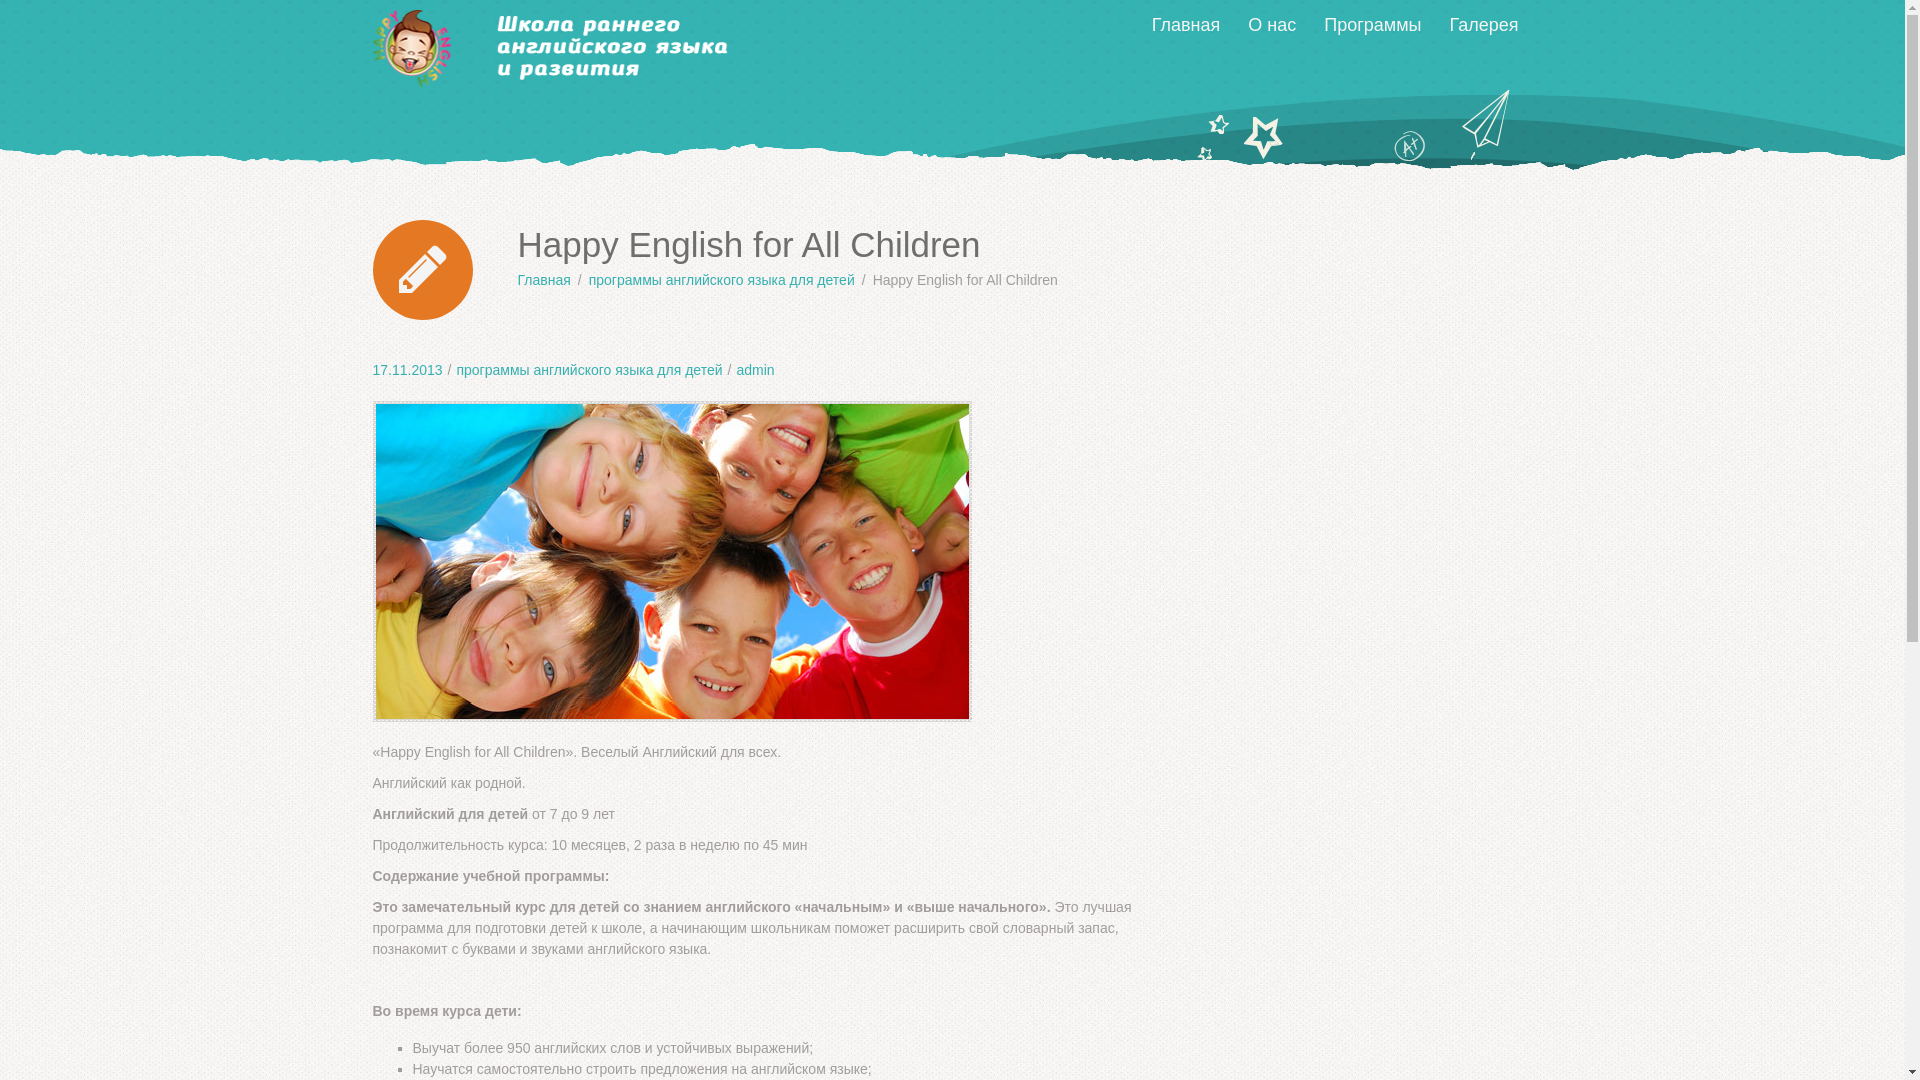 The width and height of the screenshot is (1920, 1080). What do you see at coordinates (407, 370) in the screenshot?
I see `17.11.2013` at bounding box center [407, 370].